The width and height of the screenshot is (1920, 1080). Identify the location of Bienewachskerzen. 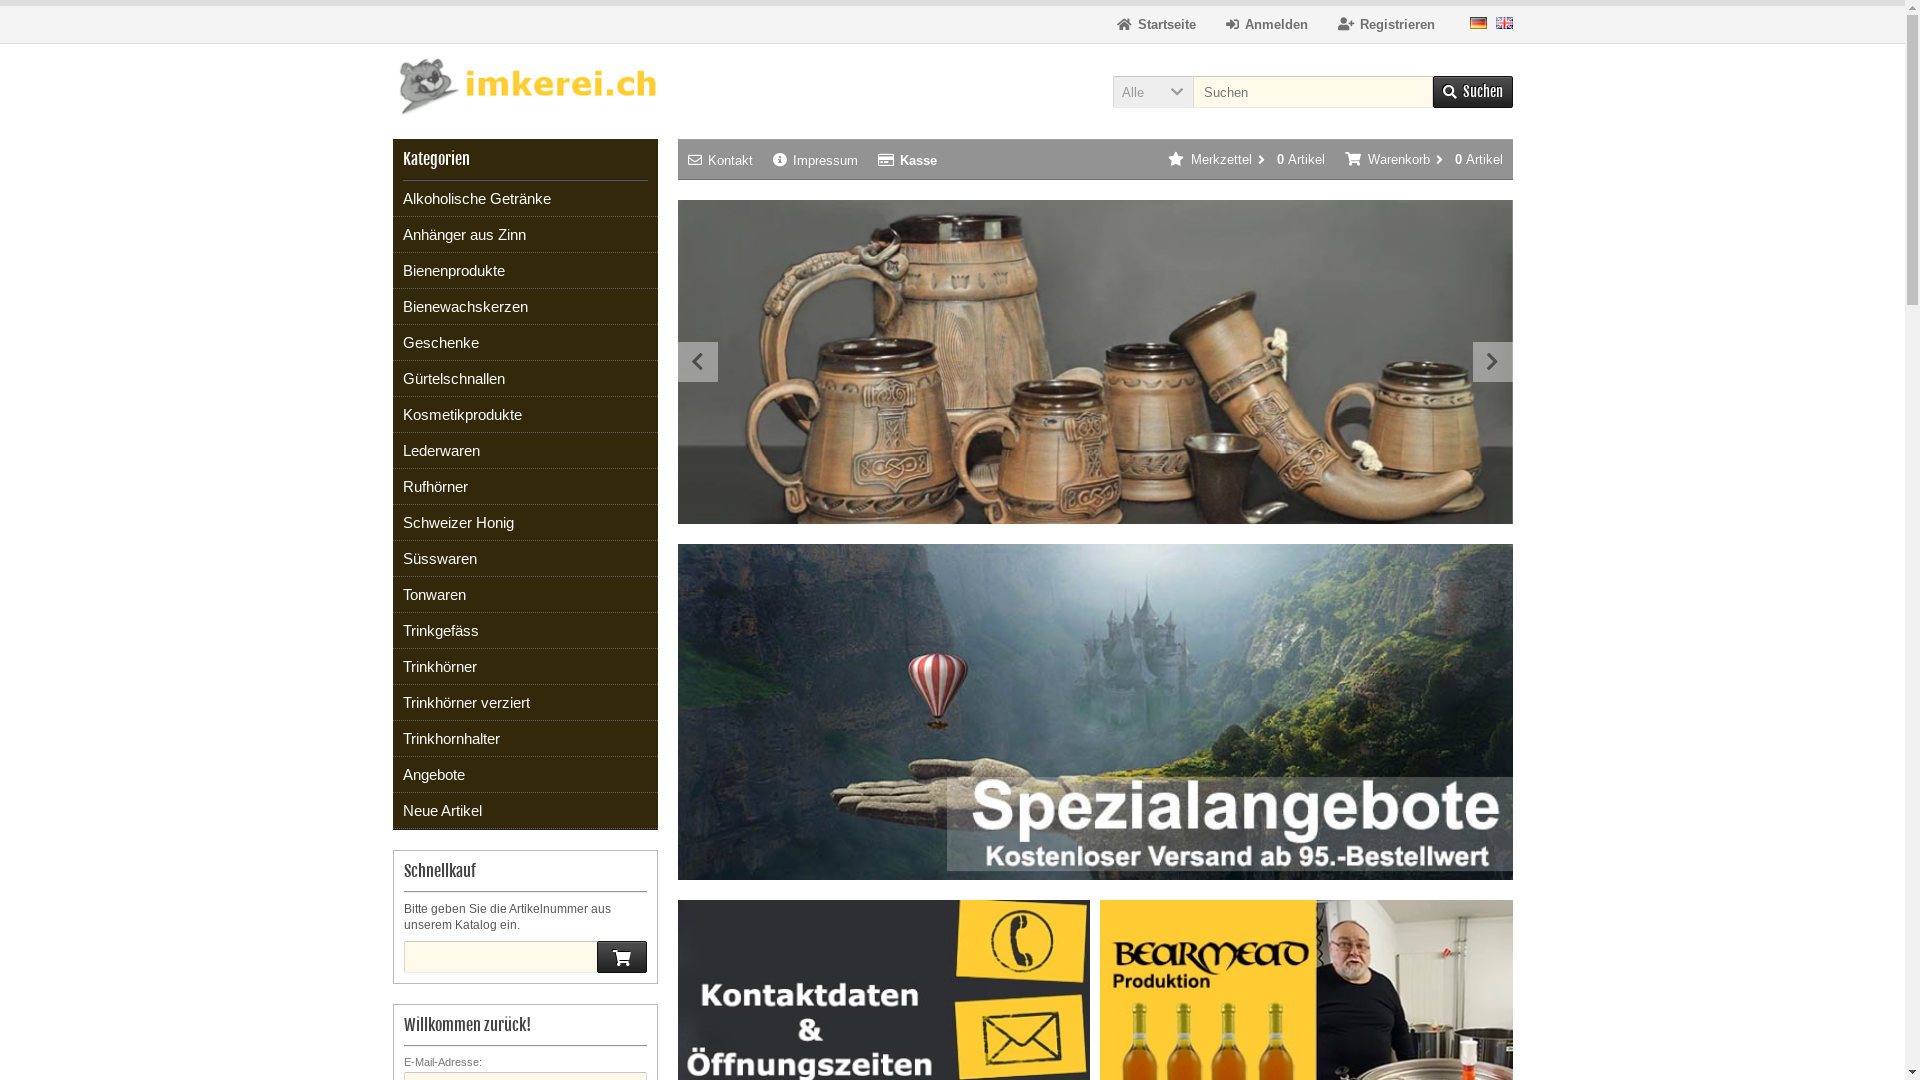
(524, 307).